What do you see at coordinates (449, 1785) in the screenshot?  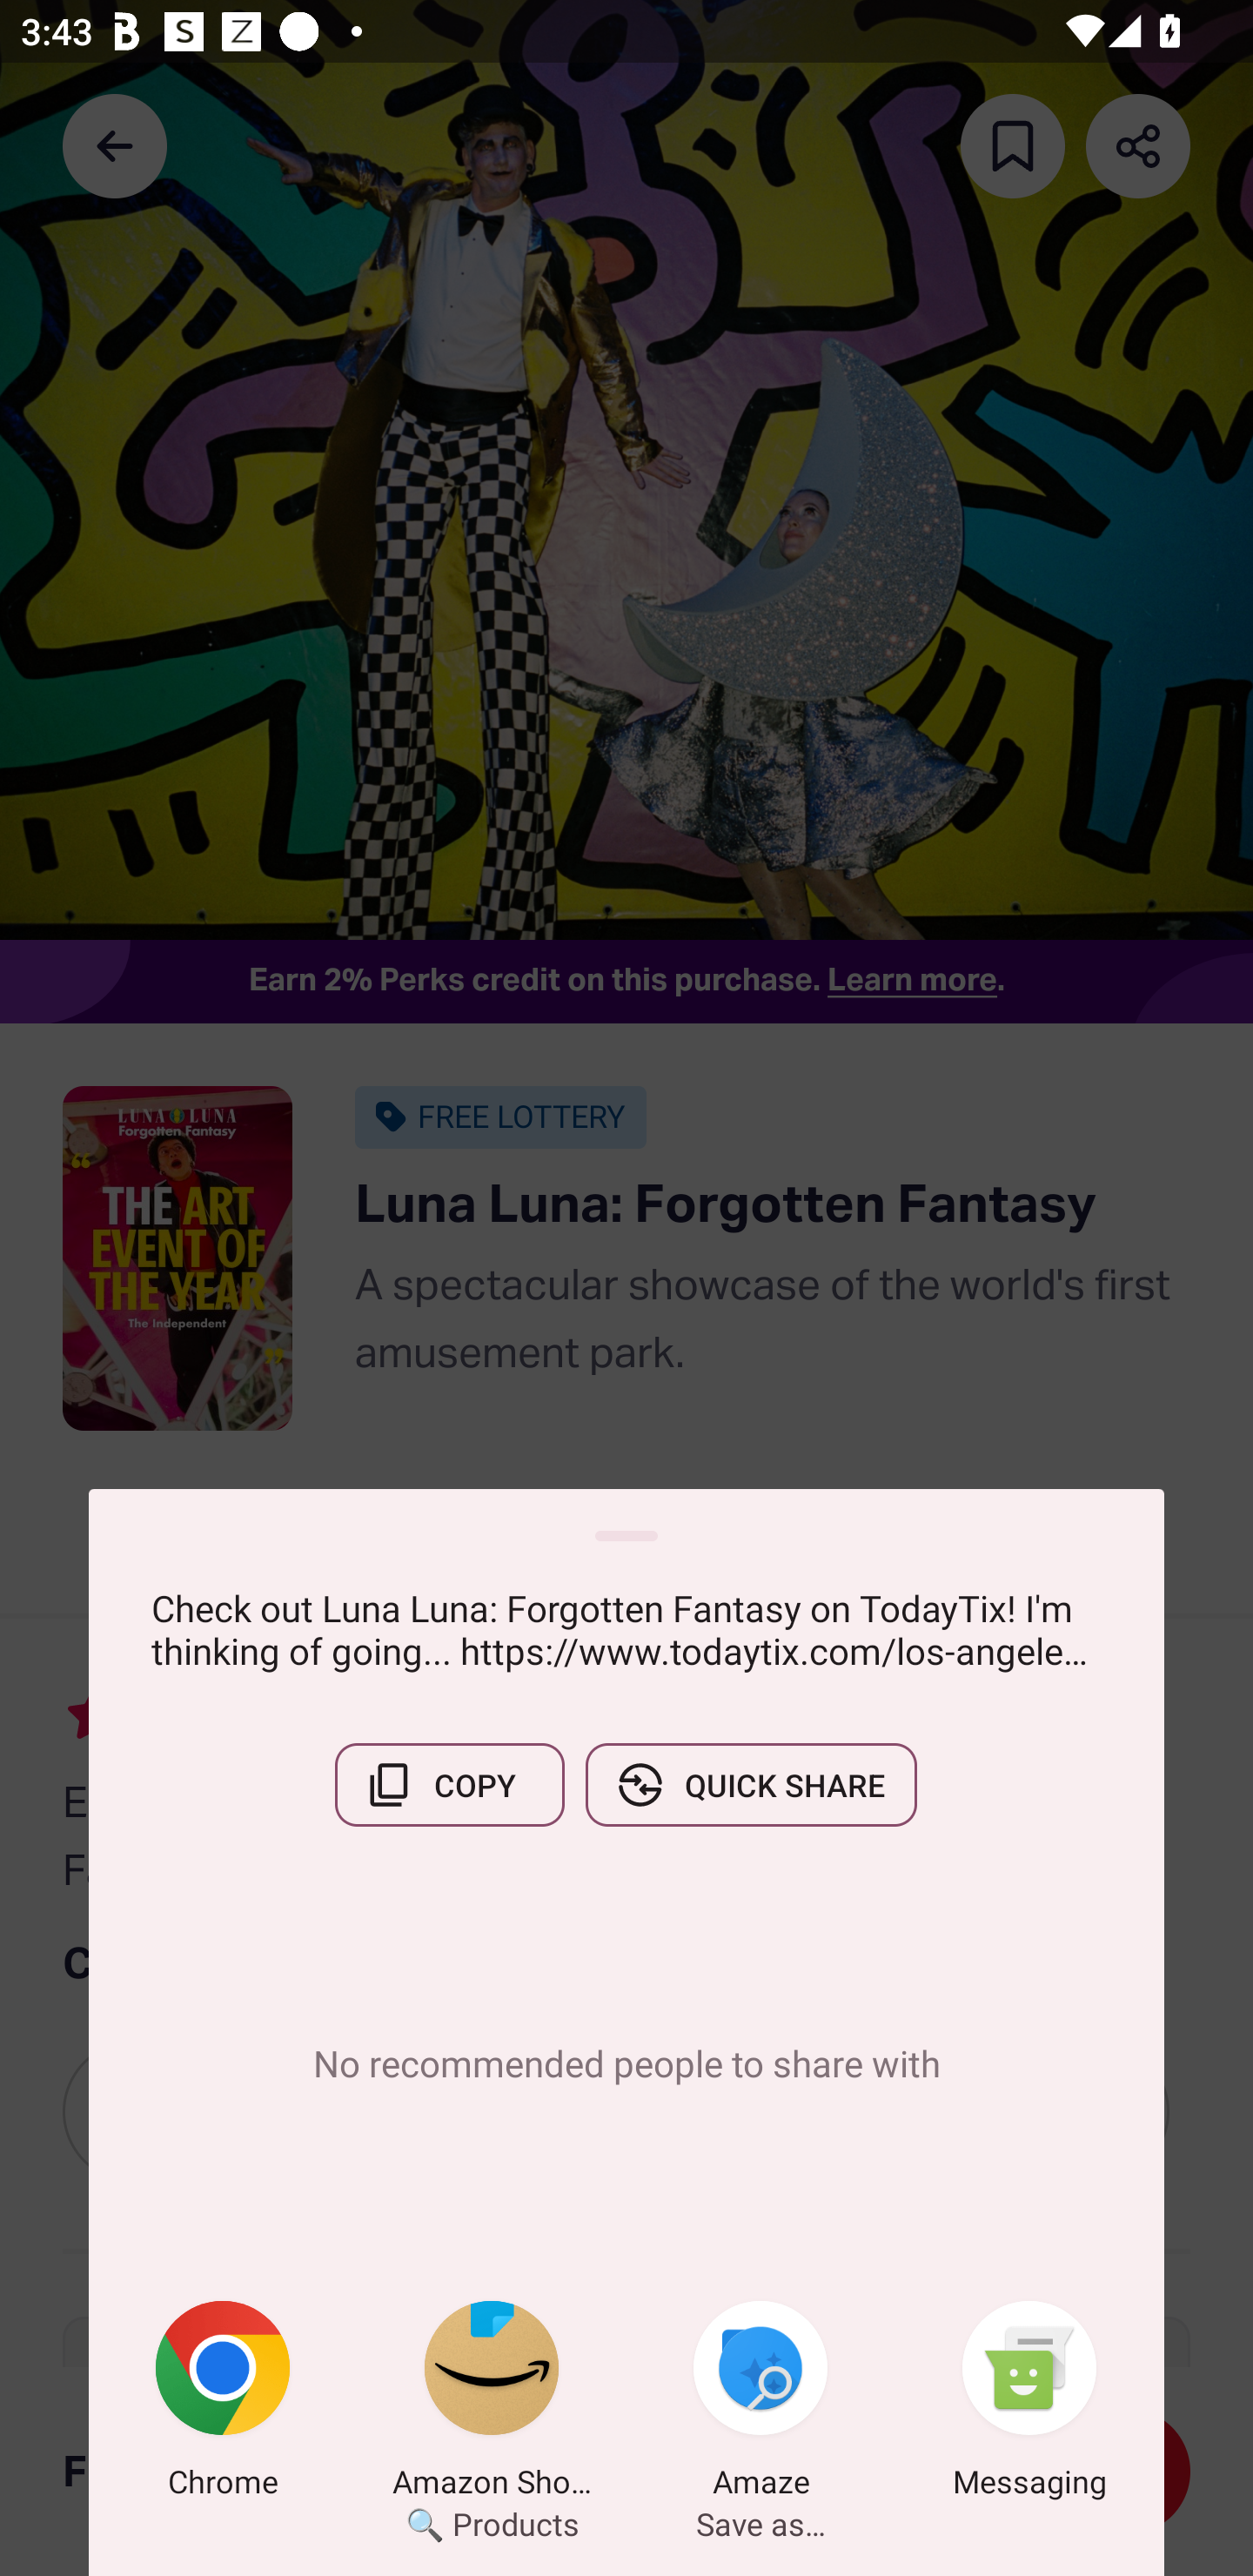 I see `COPY` at bounding box center [449, 1785].